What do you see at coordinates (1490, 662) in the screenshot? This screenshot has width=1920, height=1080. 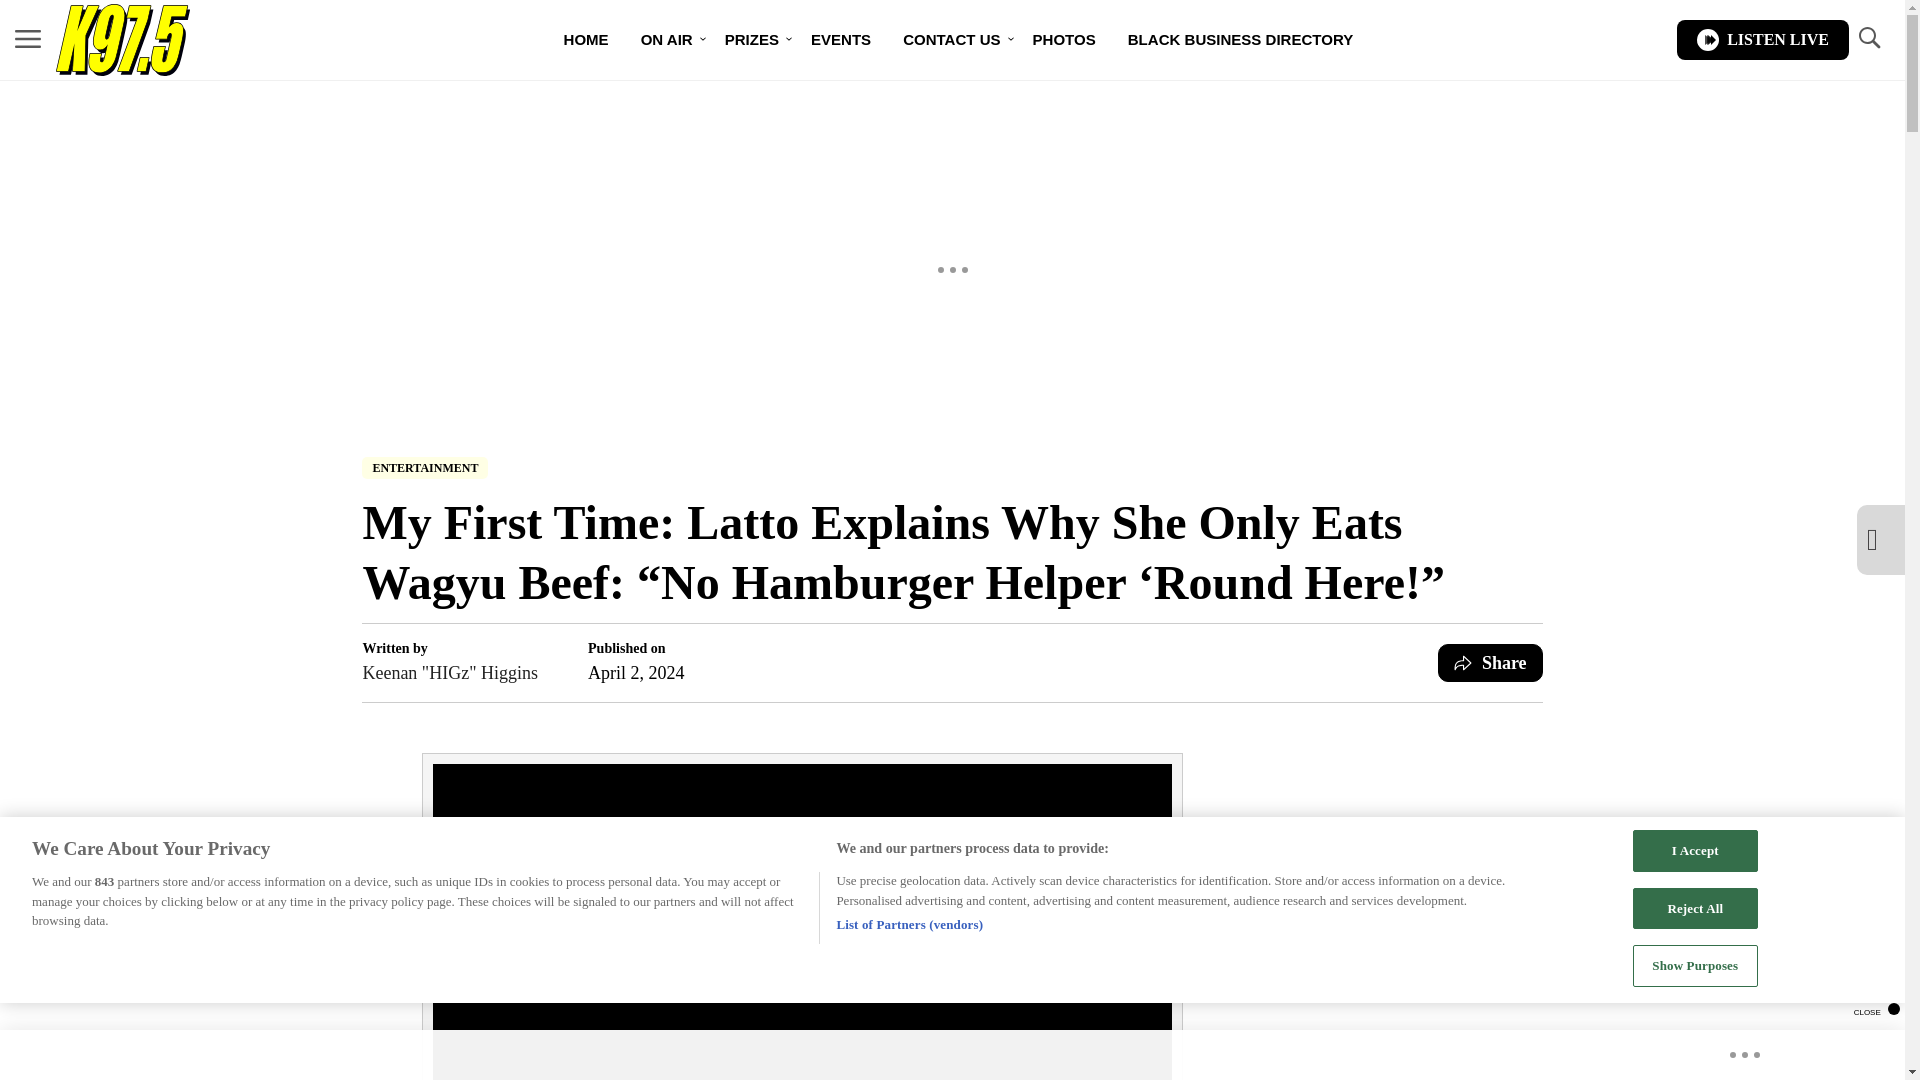 I see `Share` at bounding box center [1490, 662].